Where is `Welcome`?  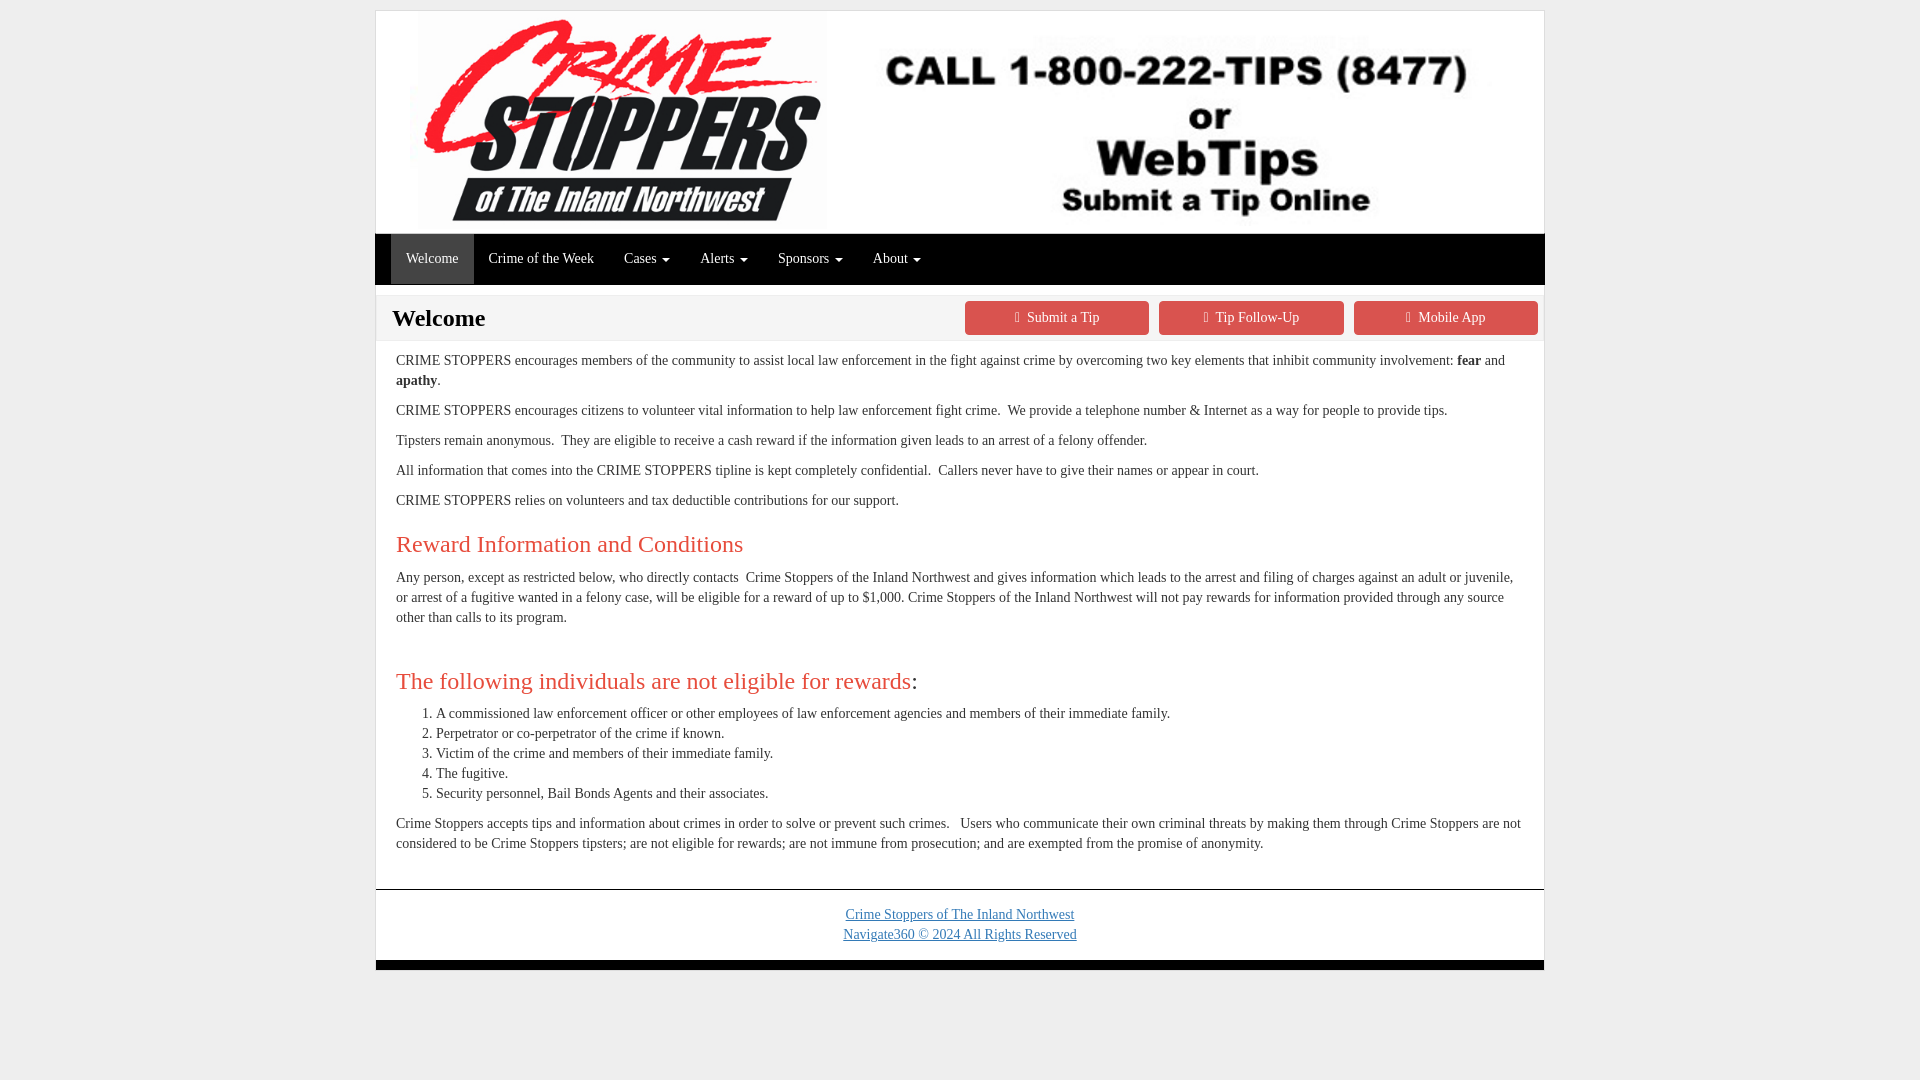
Welcome is located at coordinates (432, 259).